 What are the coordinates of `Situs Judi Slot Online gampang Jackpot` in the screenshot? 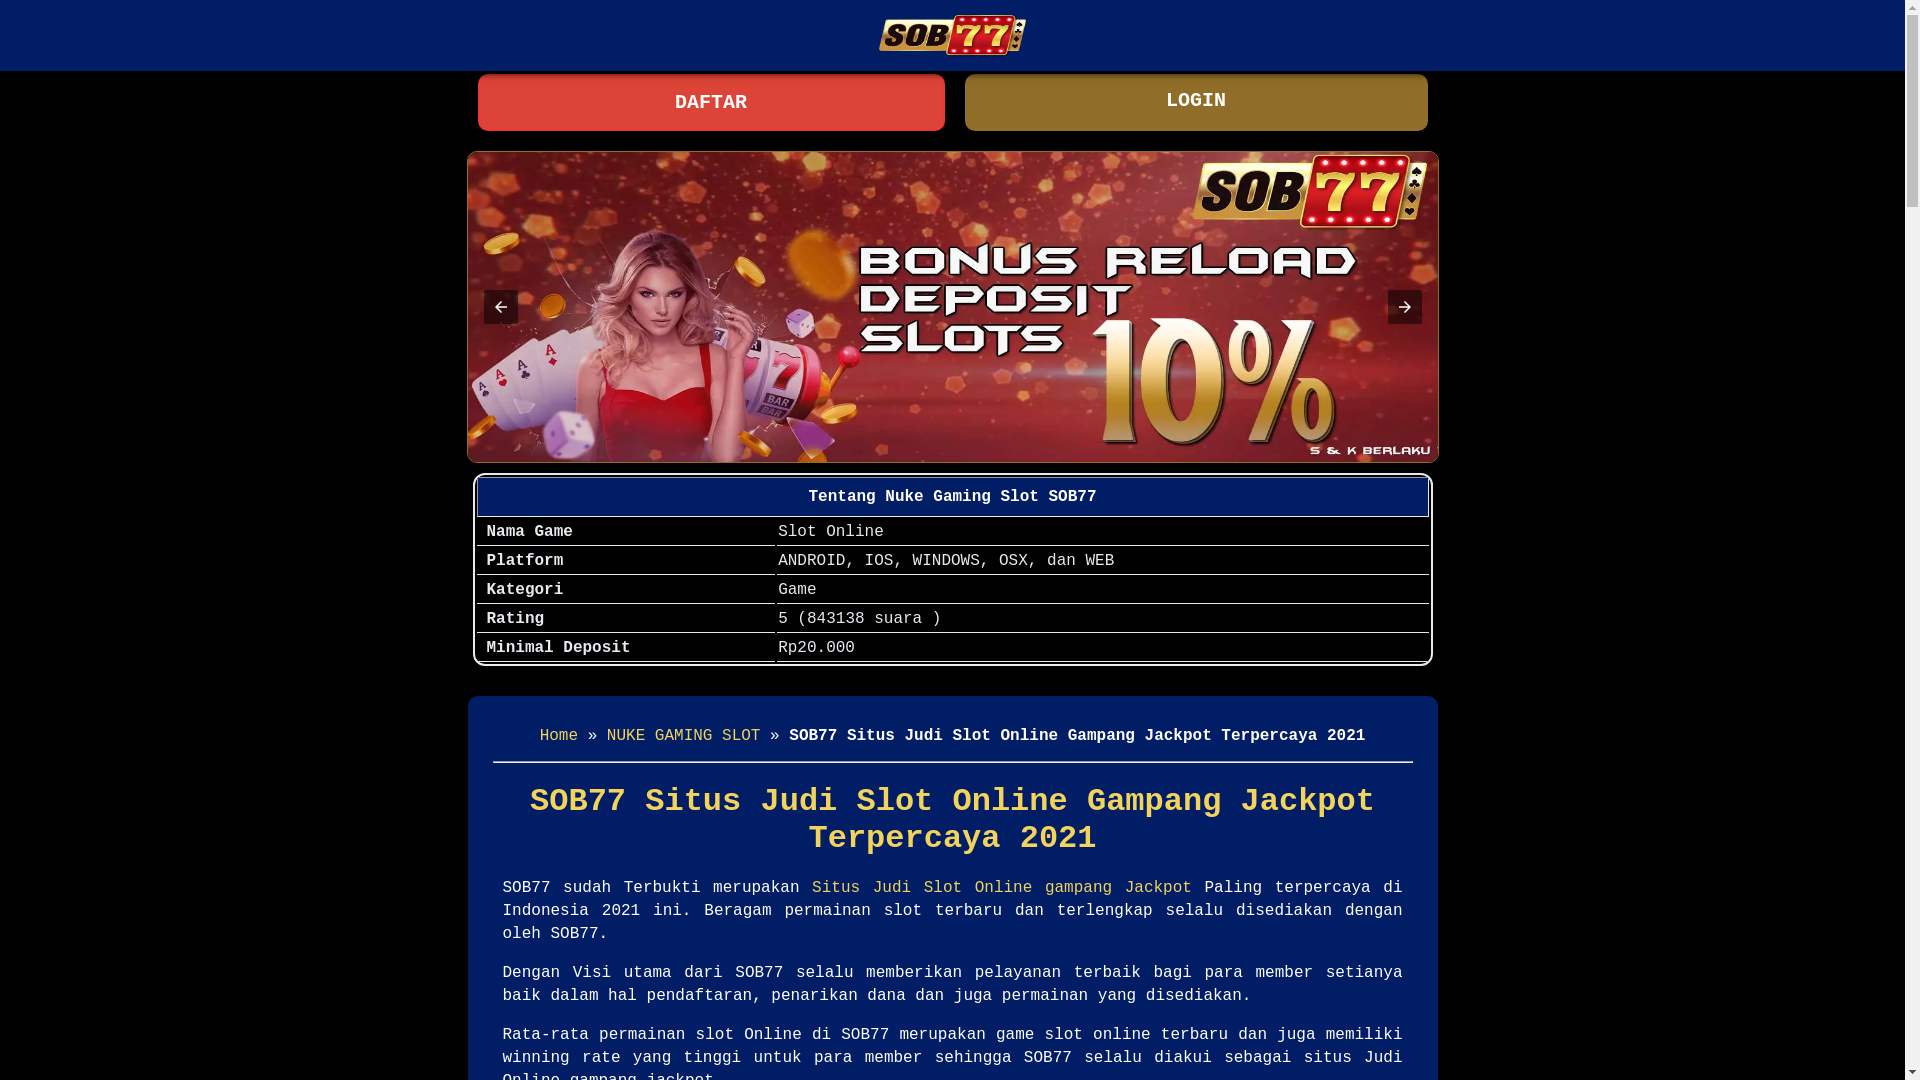 It's located at (1002, 888).